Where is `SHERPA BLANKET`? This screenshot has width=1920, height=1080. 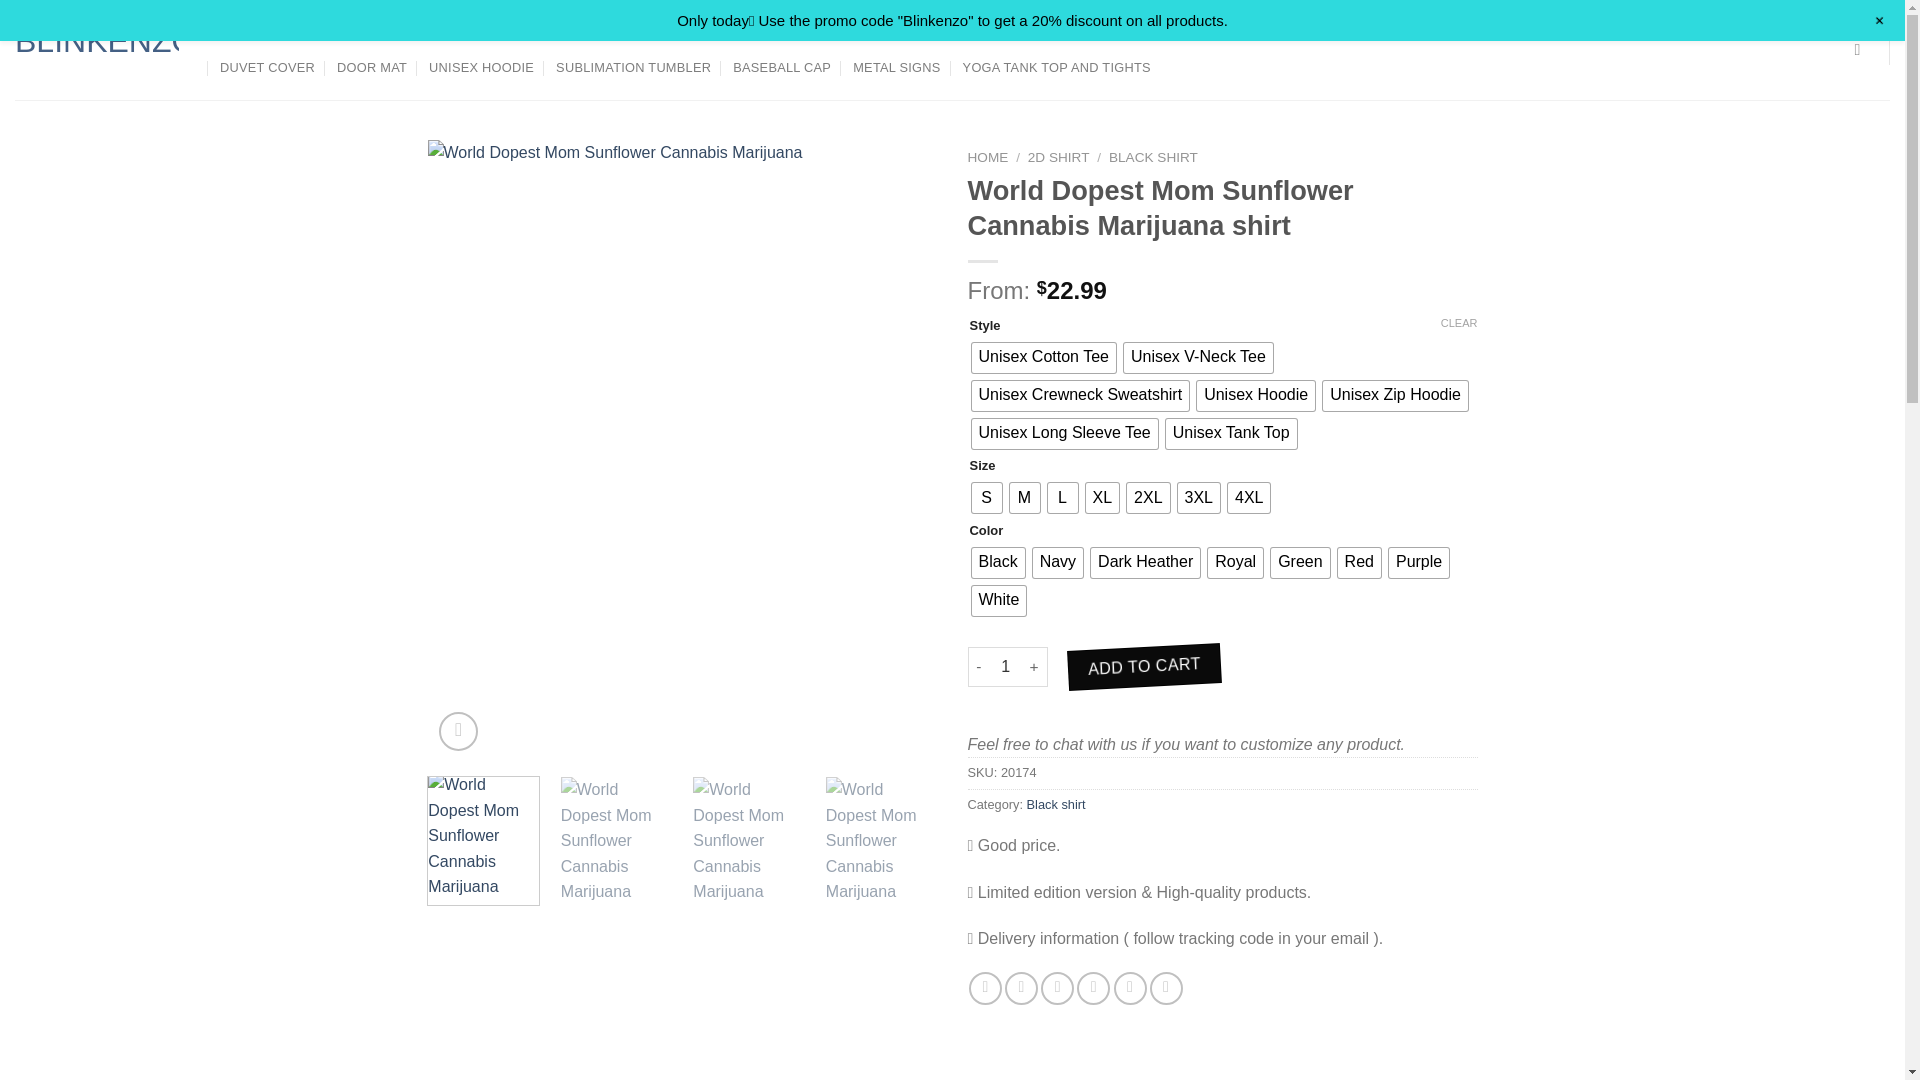
SHERPA BLANKET is located at coordinates (1718, 32).